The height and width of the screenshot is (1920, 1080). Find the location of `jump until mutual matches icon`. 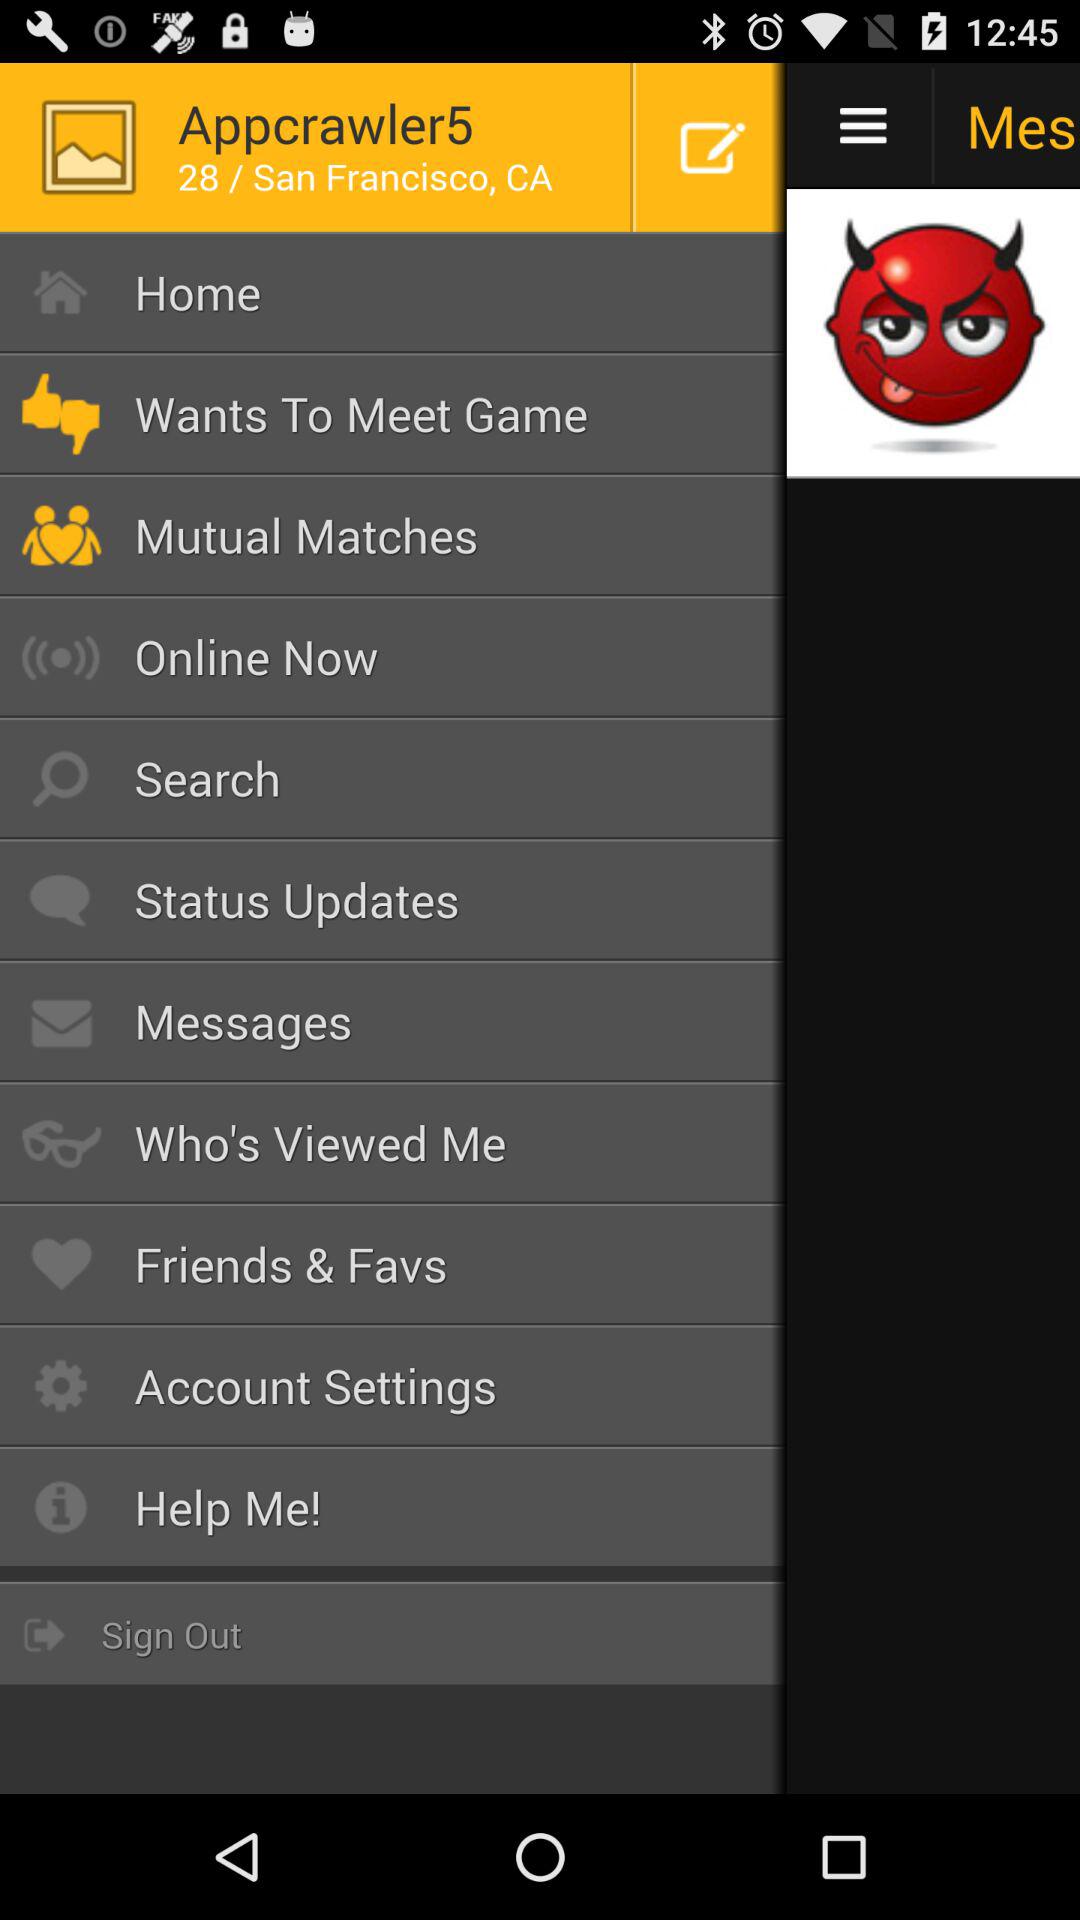

jump until mutual matches icon is located at coordinates (394, 535).